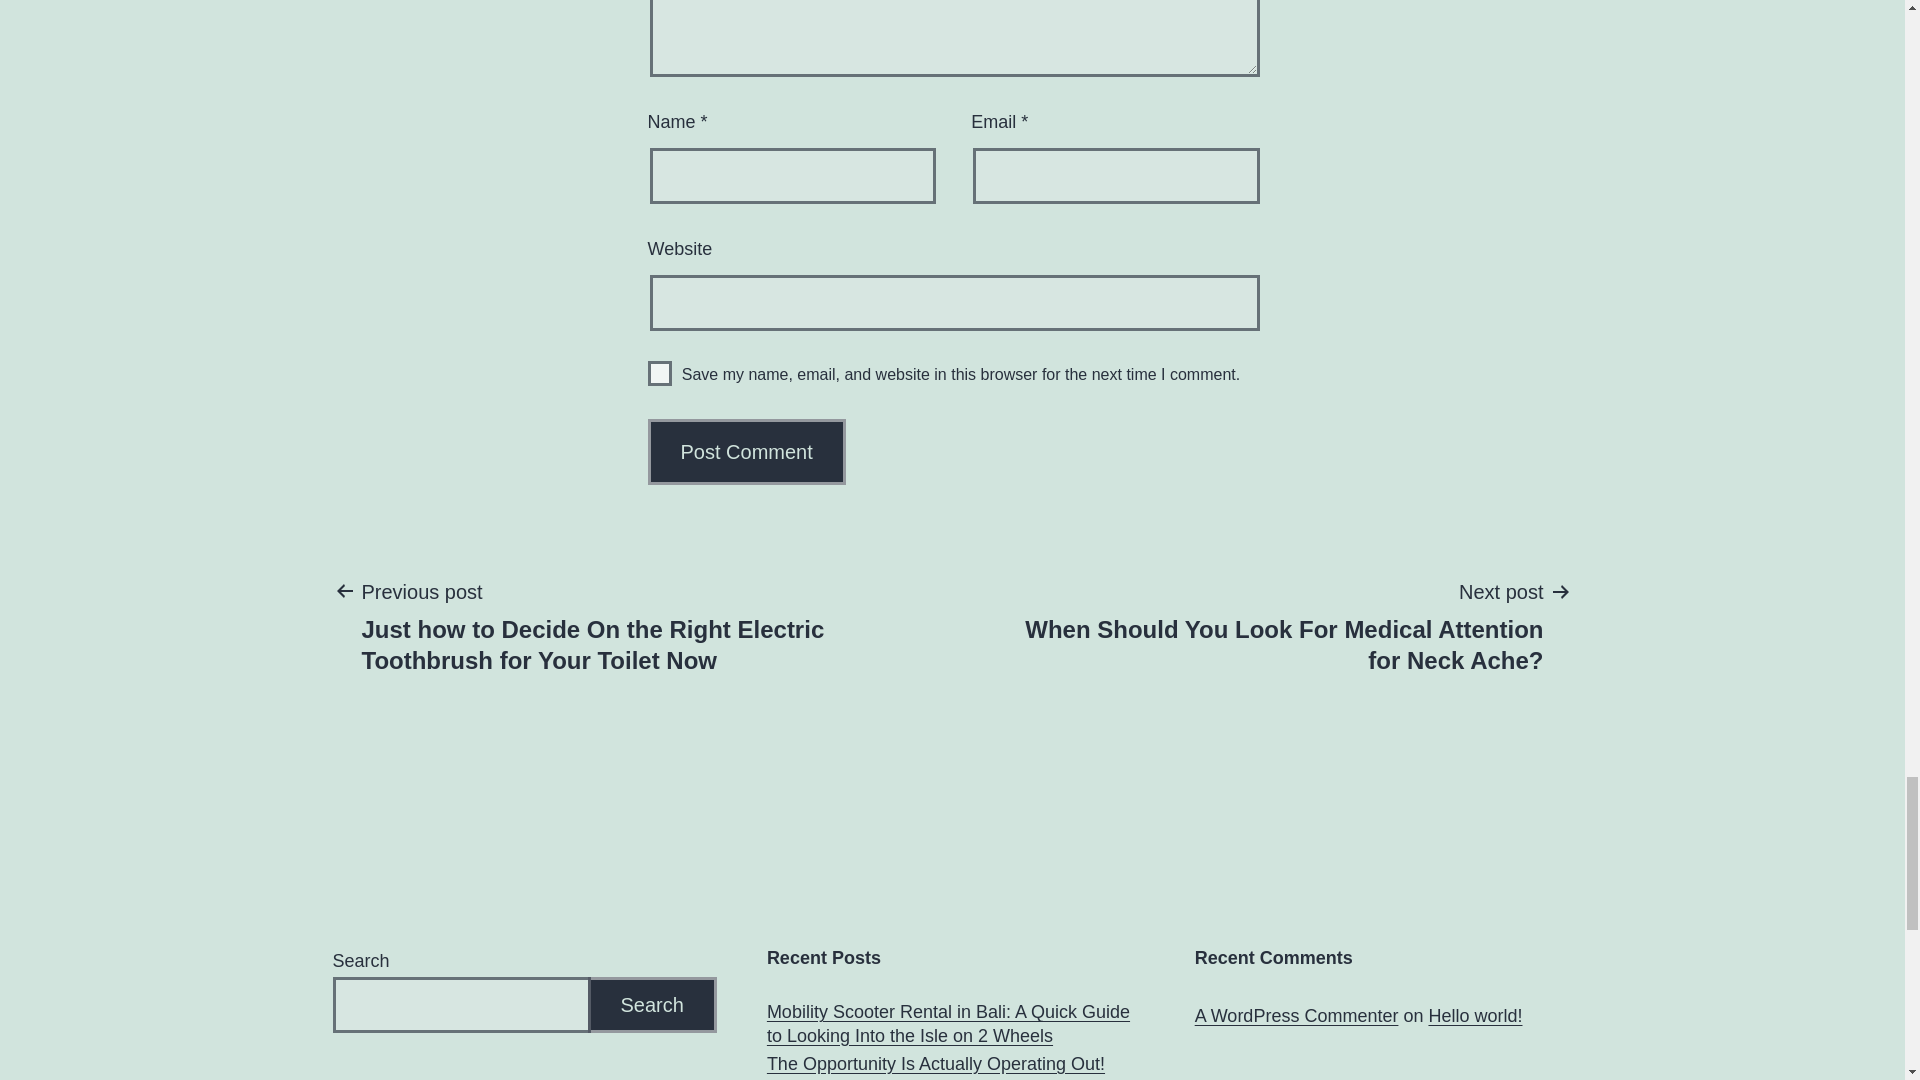 The height and width of the screenshot is (1080, 1920). What do you see at coordinates (747, 452) in the screenshot?
I see `Post Comment` at bounding box center [747, 452].